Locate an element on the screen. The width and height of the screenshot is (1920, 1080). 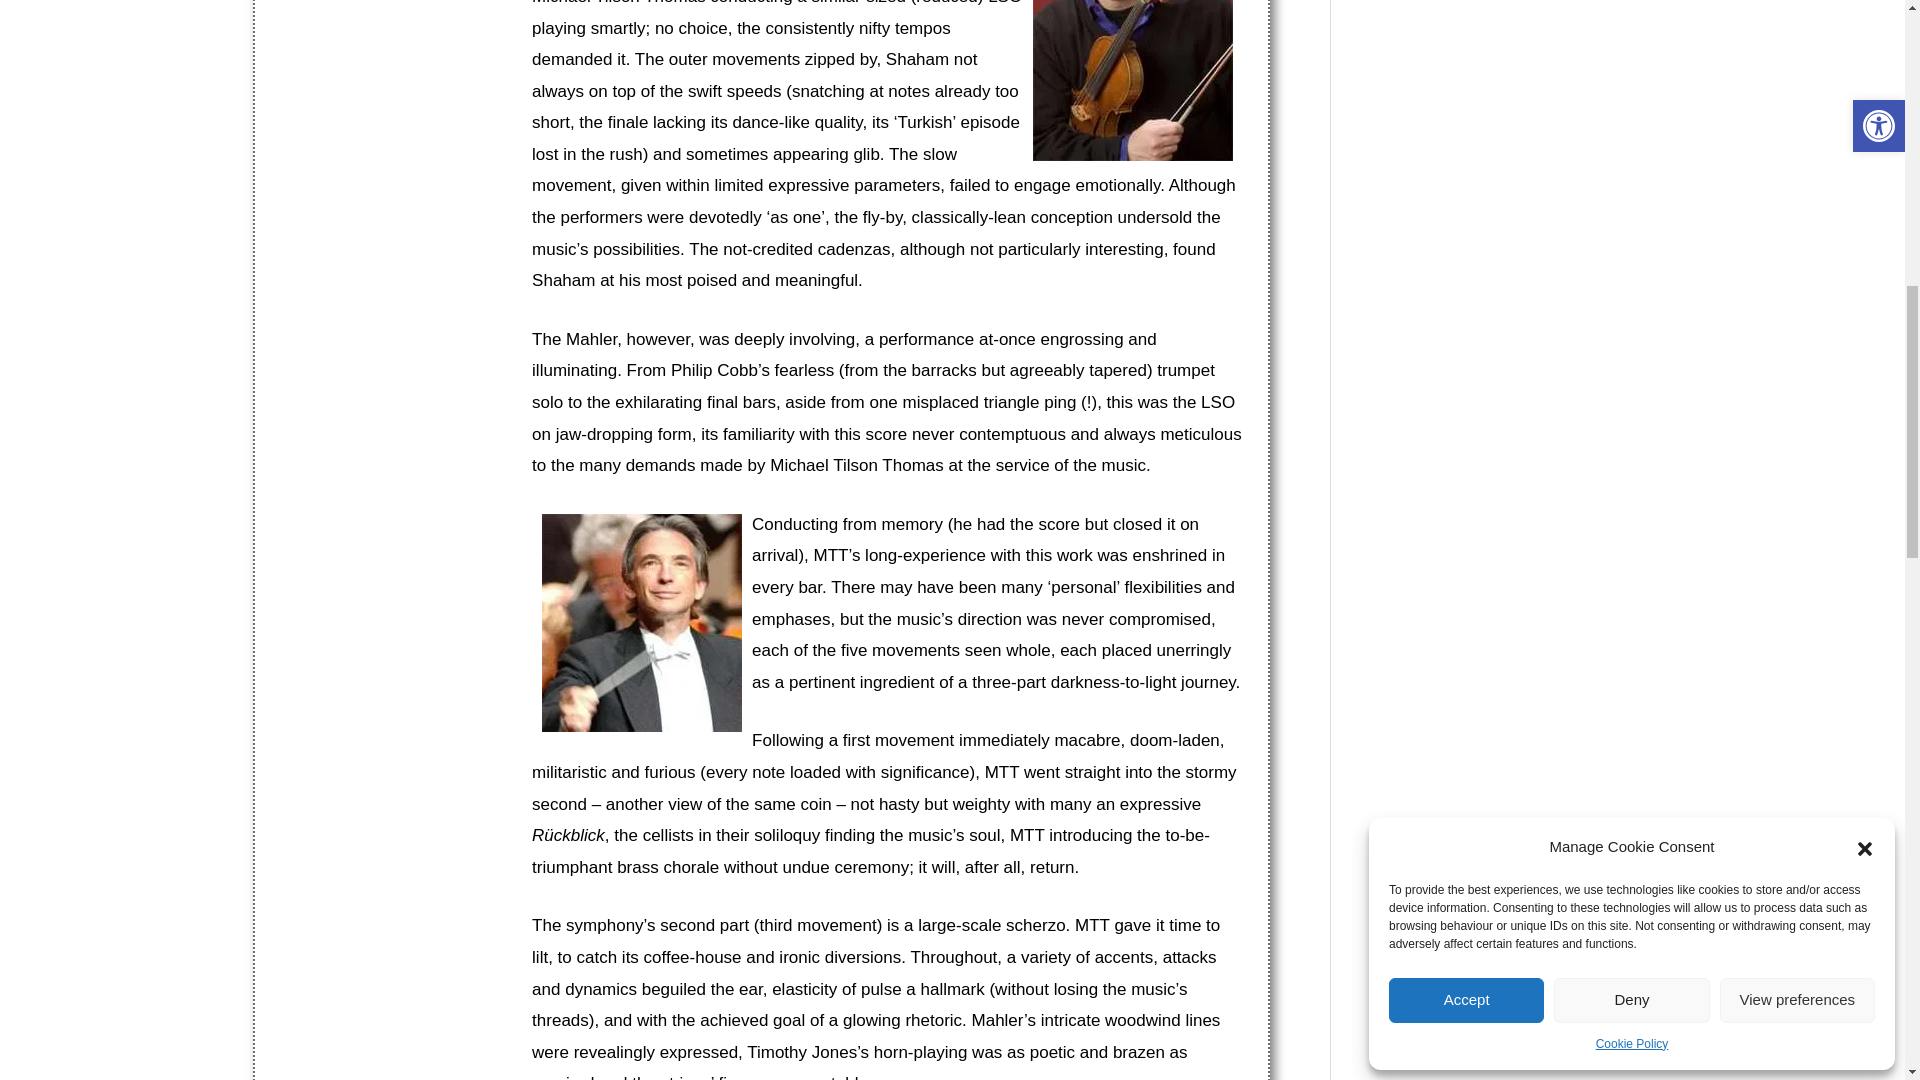
Gil Shaham. Photograph: Christian Steiner is located at coordinates (1132, 80).